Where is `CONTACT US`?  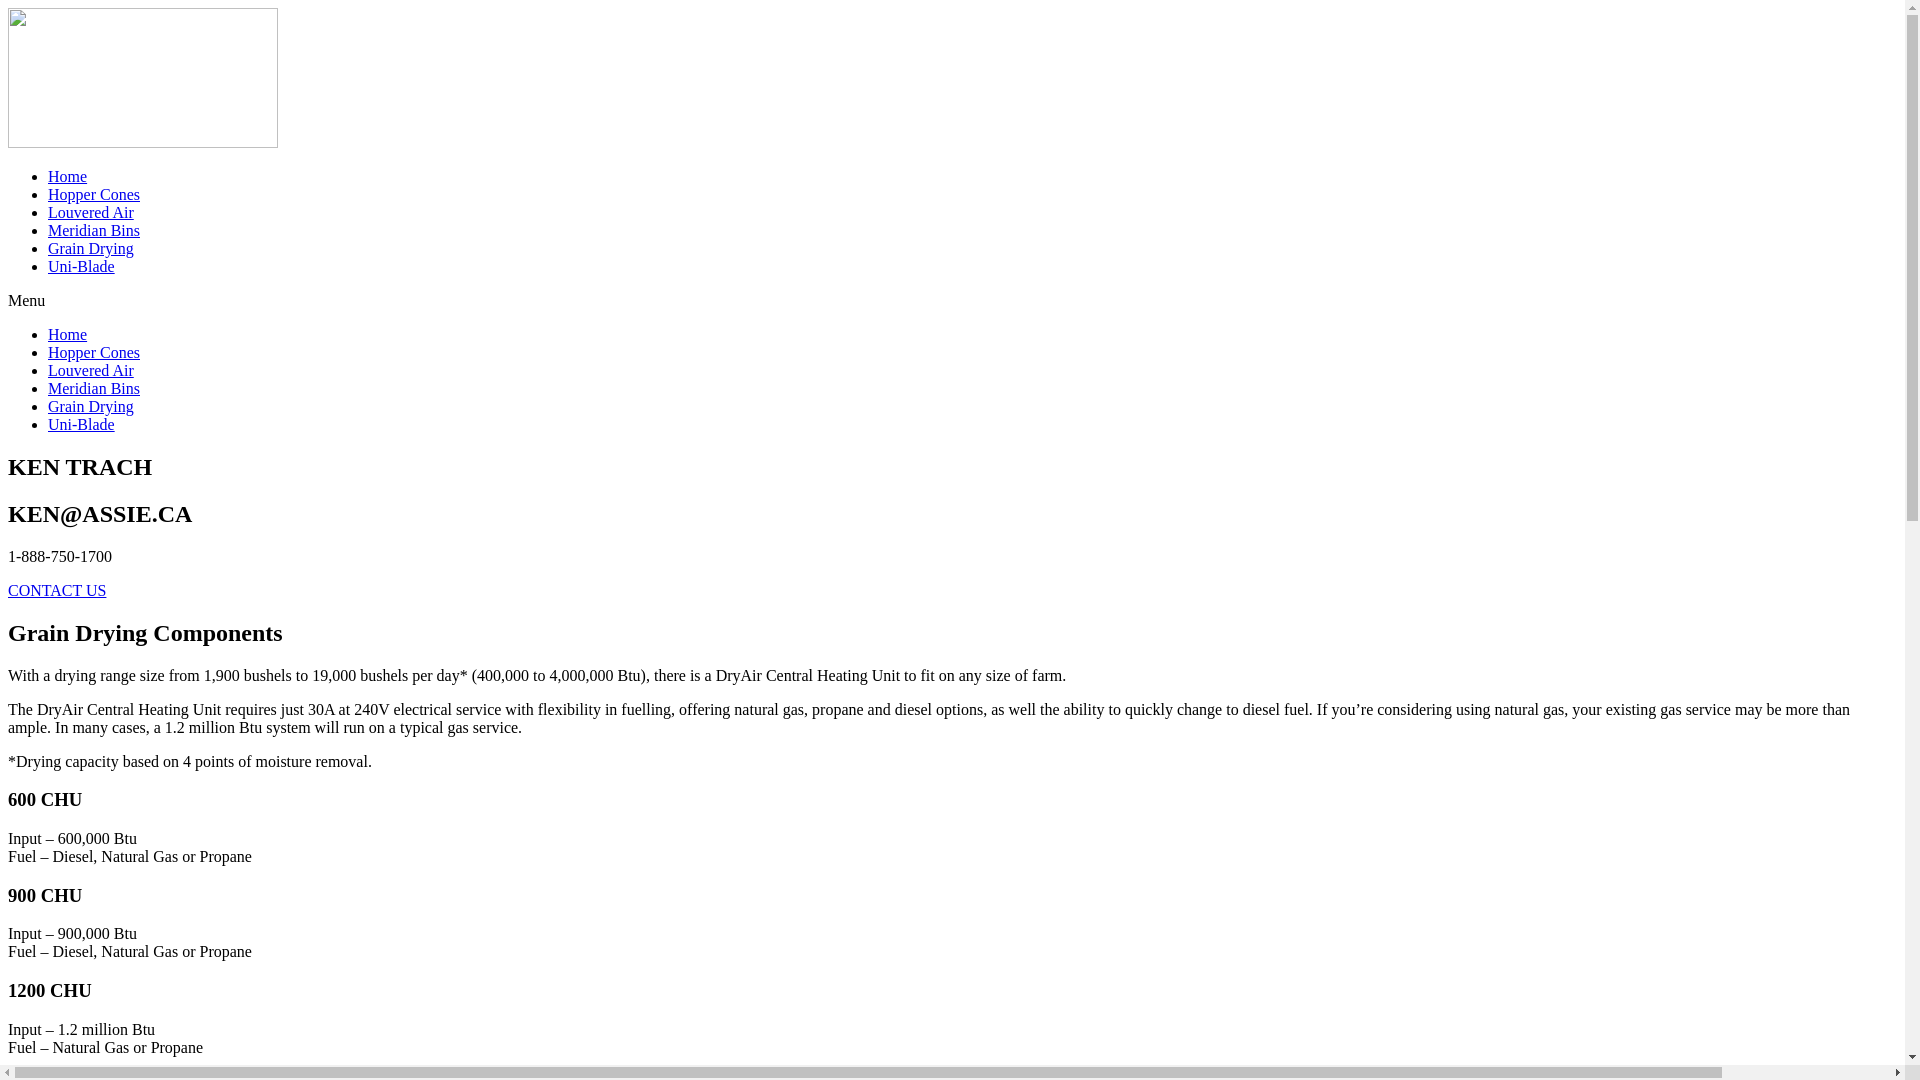 CONTACT US is located at coordinates (57, 590).